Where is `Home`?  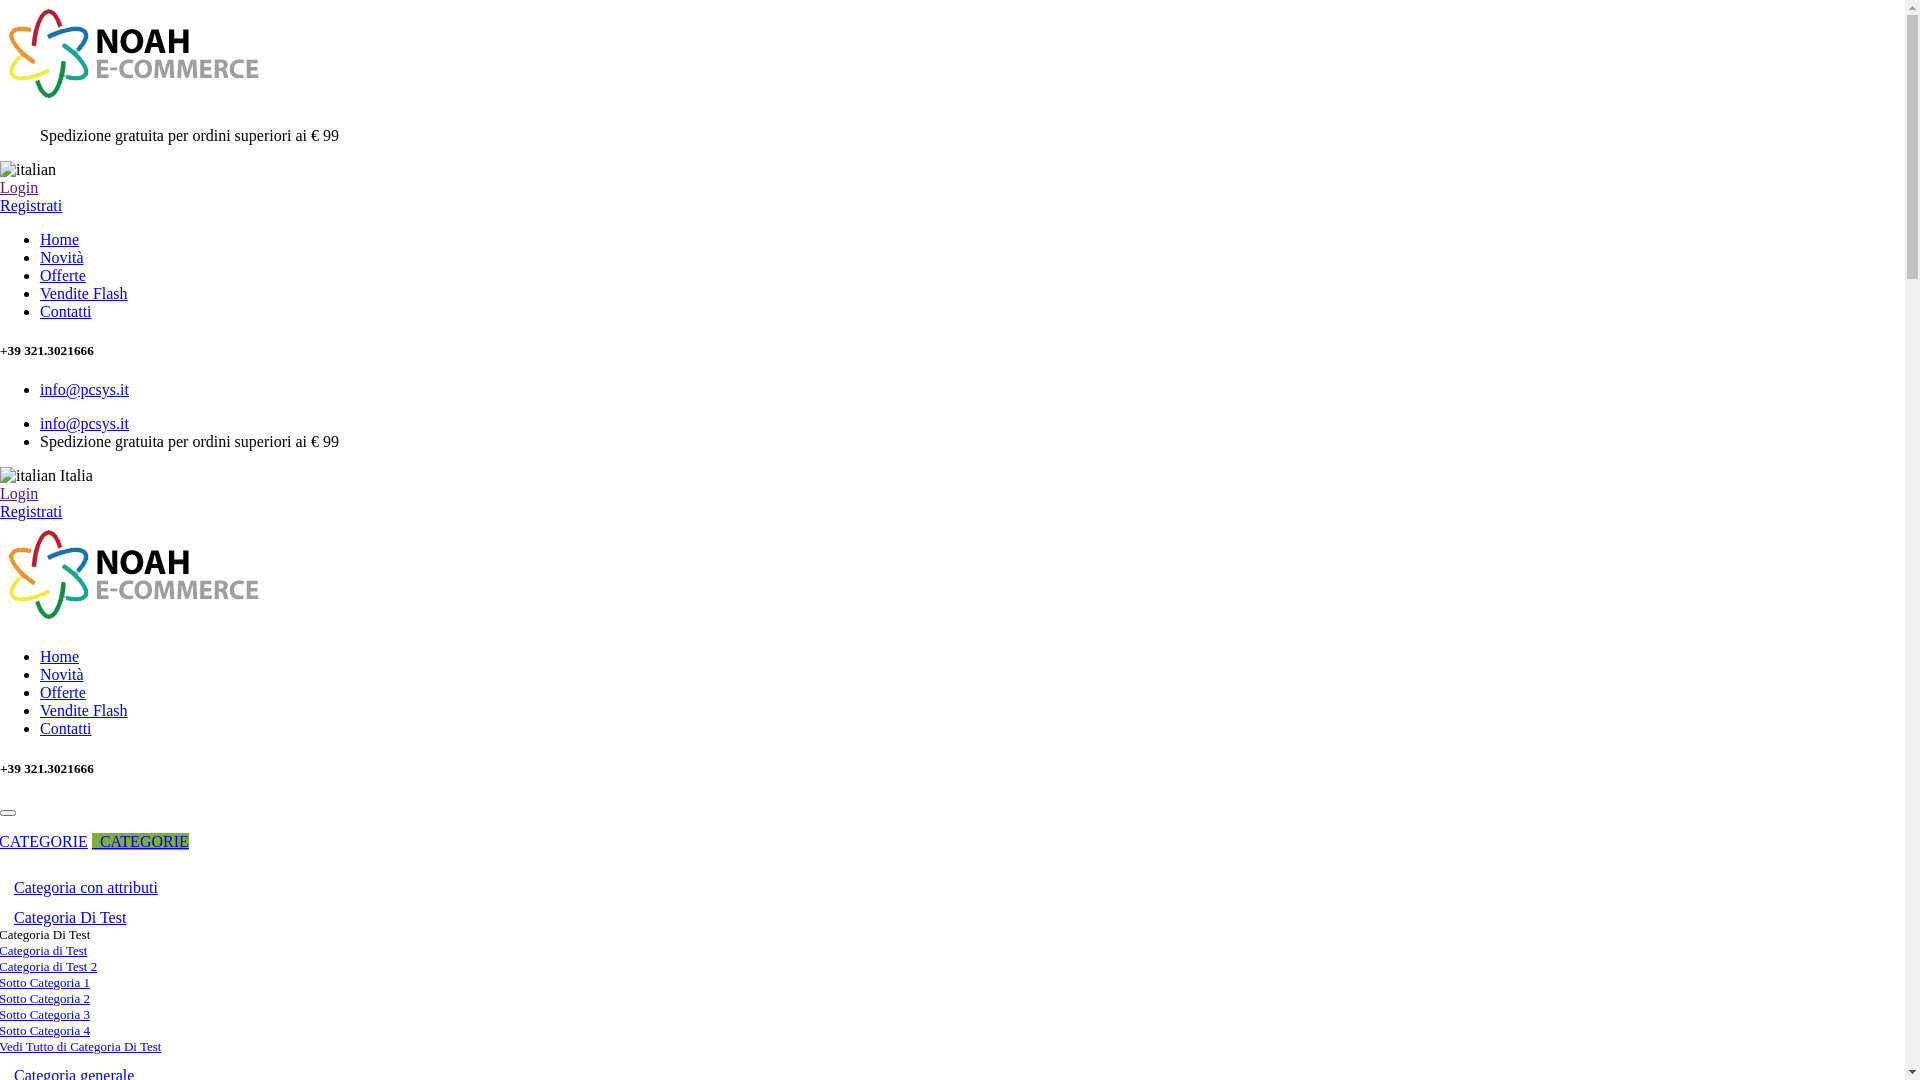 Home is located at coordinates (60, 240).